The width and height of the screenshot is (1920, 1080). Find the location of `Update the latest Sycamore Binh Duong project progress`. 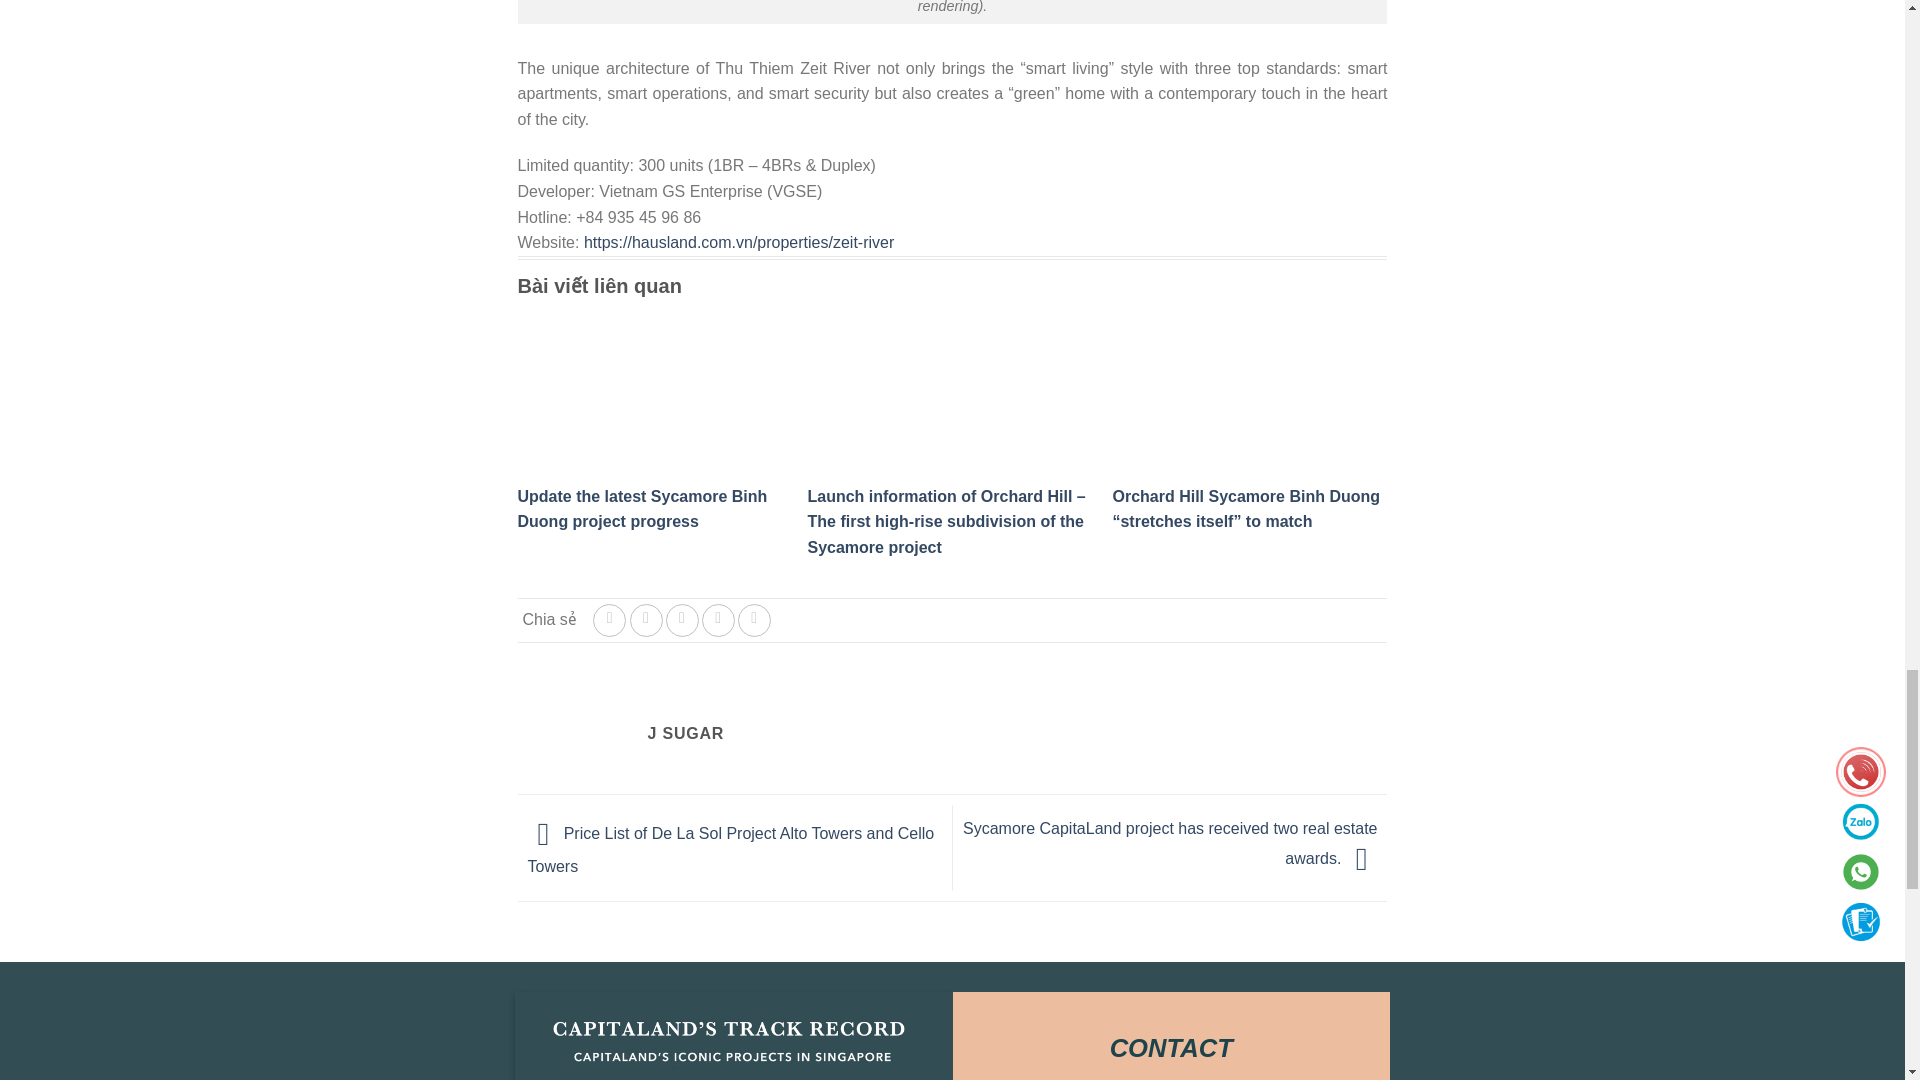

Update the latest Sycamore Binh Duong project progress is located at coordinates (643, 510).